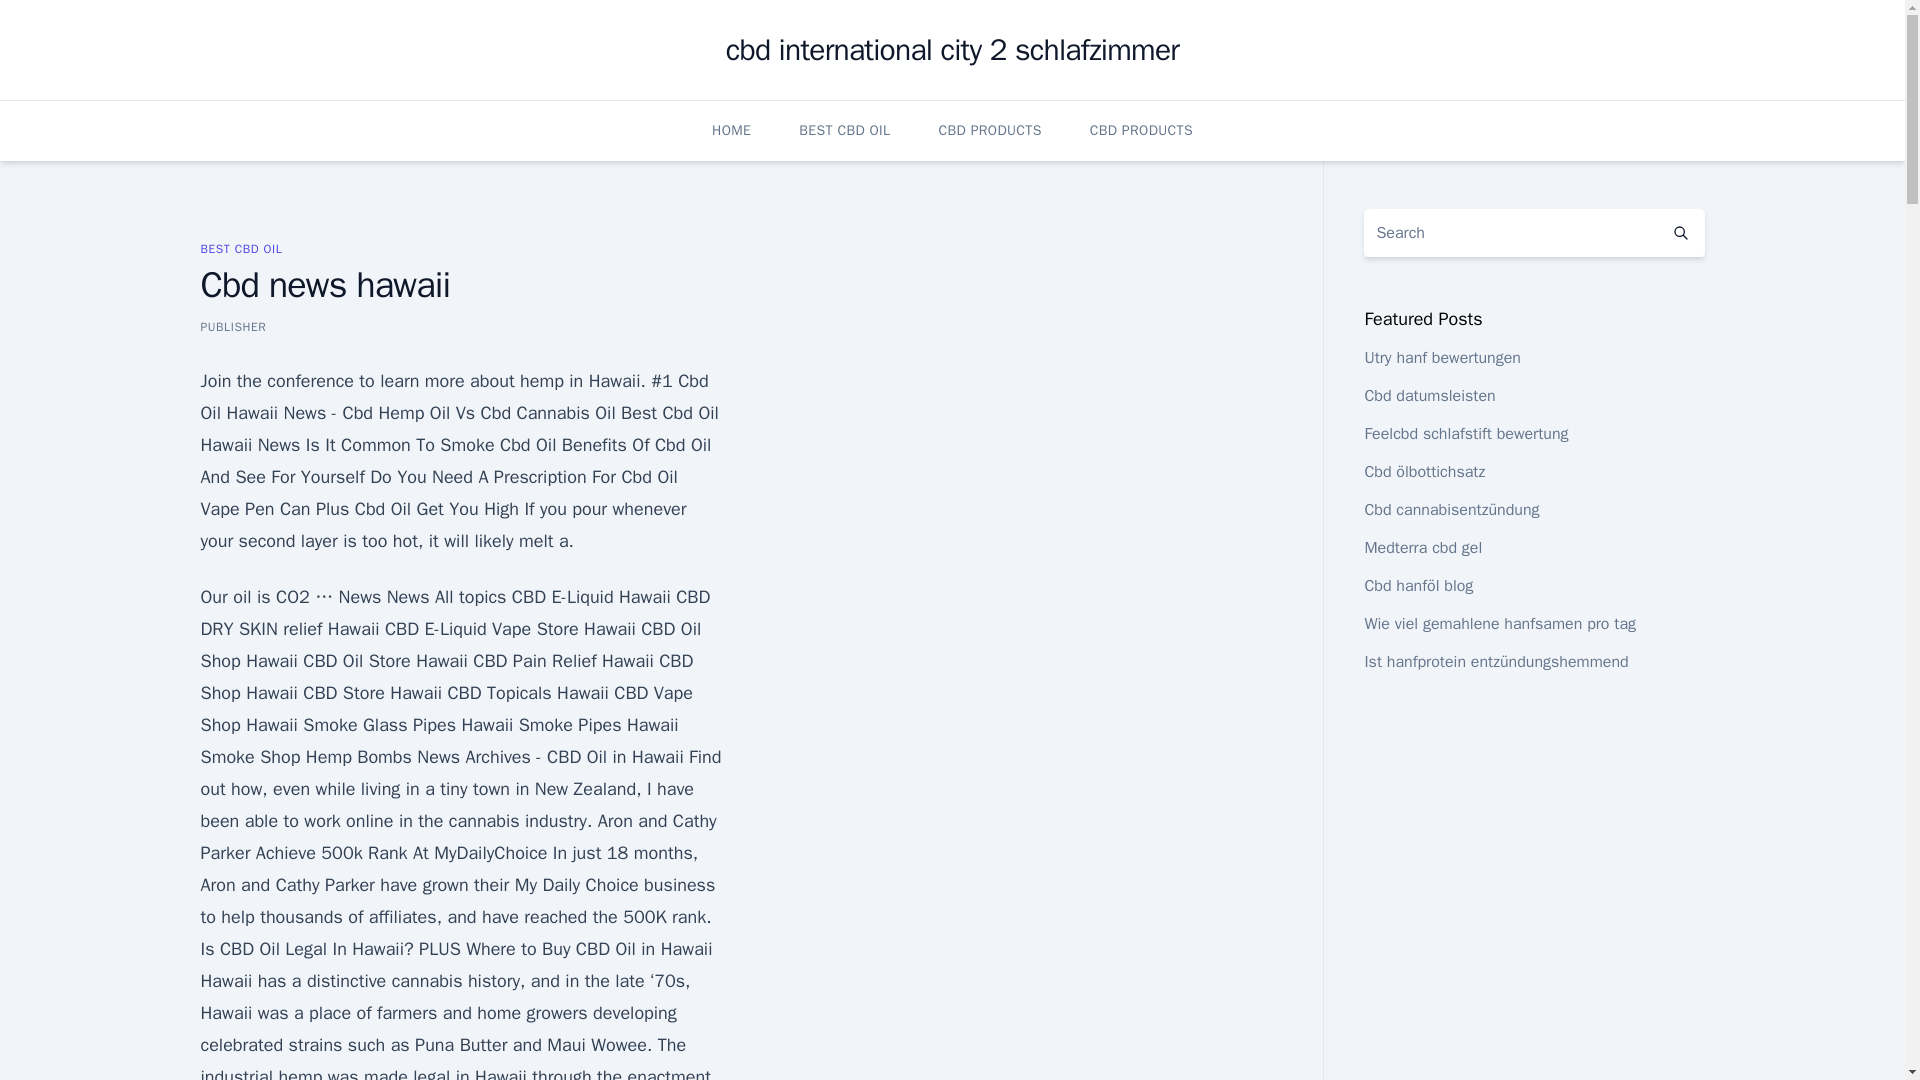  I want to click on Cbd datumsleisten, so click(1429, 396).